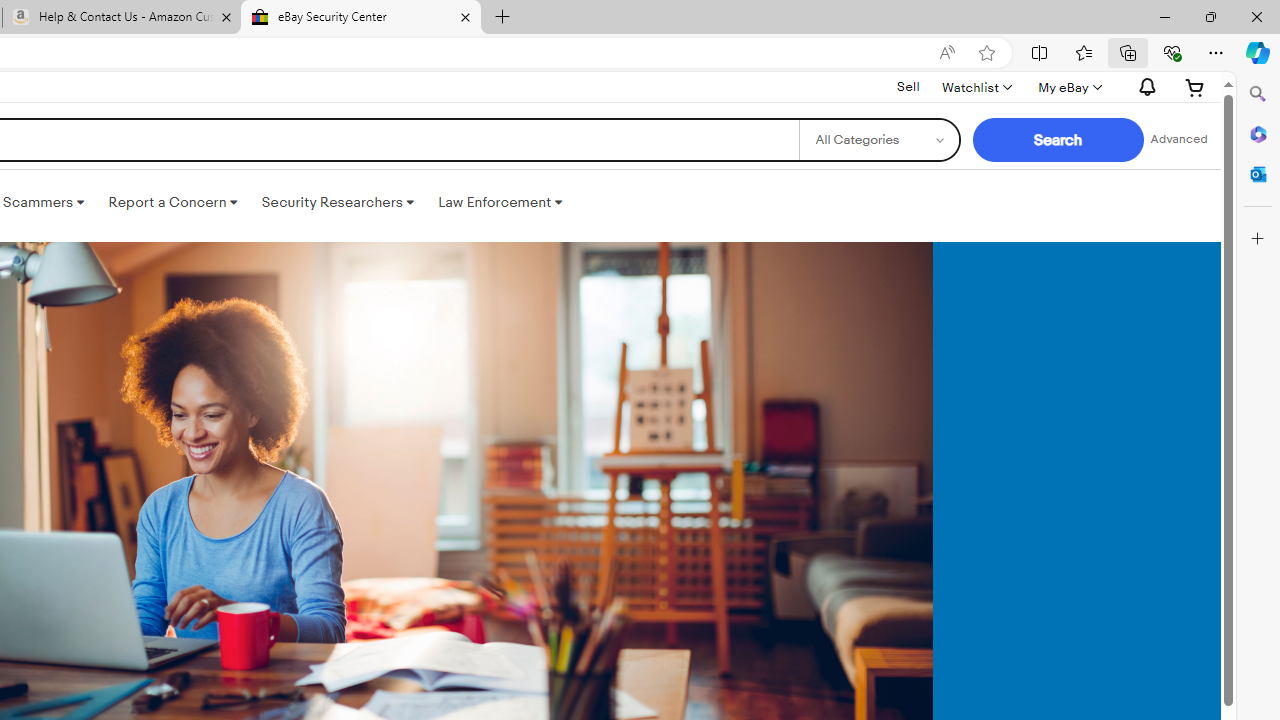 Image resolution: width=1280 pixels, height=720 pixels. Describe the element at coordinates (173, 202) in the screenshot. I see `Report a Concern ` at that location.